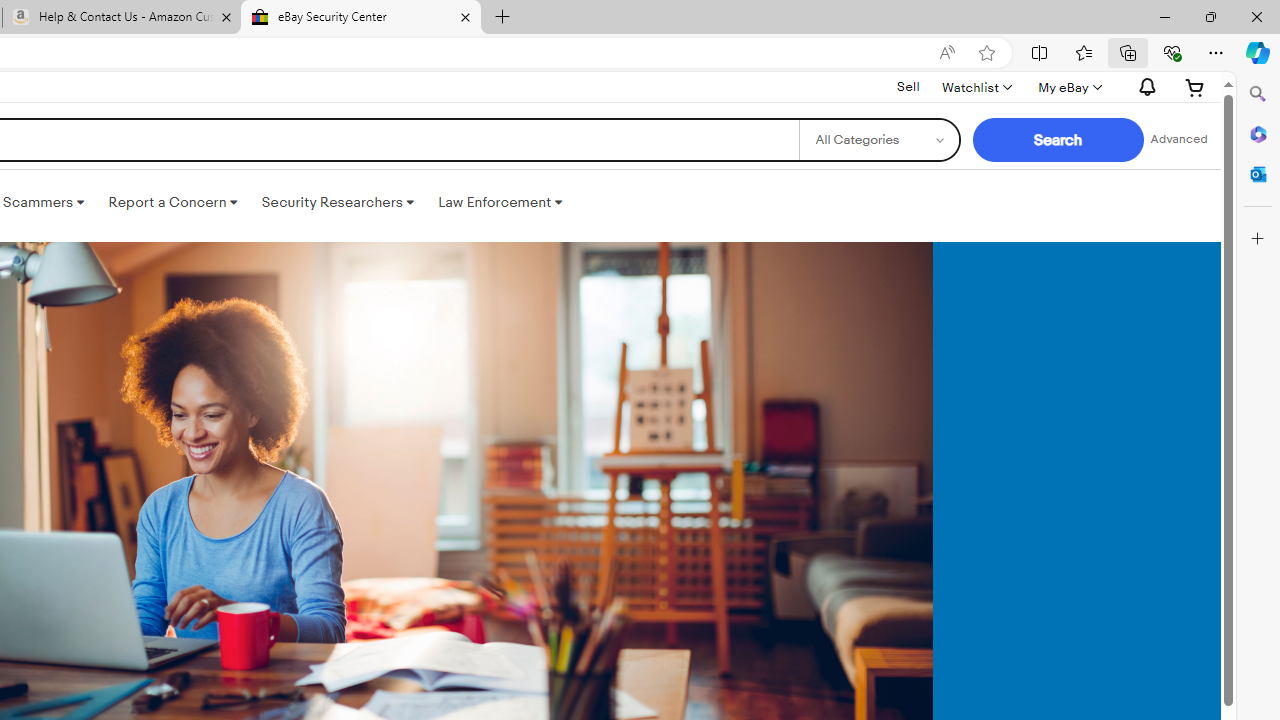 Image resolution: width=1280 pixels, height=720 pixels. Describe the element at coordinates (173, 202) in the screenshot. I see `Report a Concern ` at that location.